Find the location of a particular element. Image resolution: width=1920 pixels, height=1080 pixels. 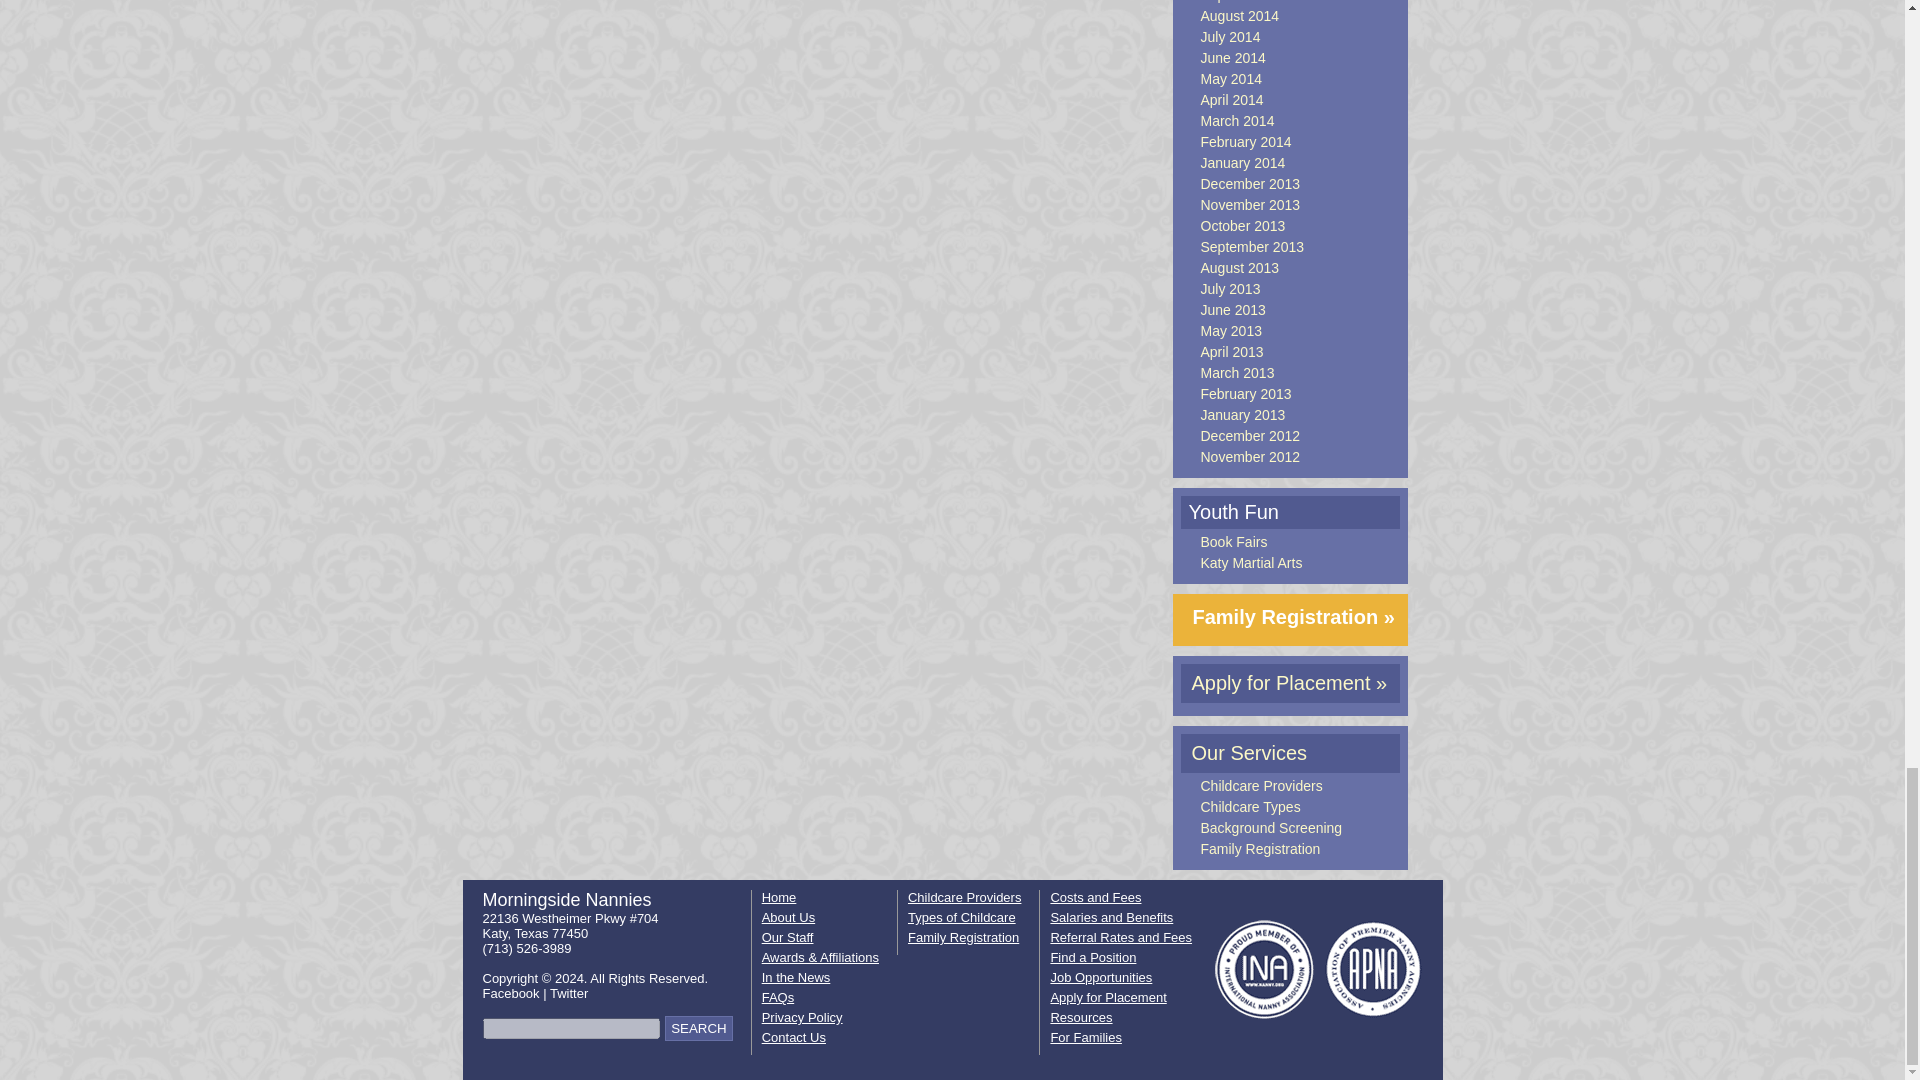

APNA is located at coordinates (1373, 970).